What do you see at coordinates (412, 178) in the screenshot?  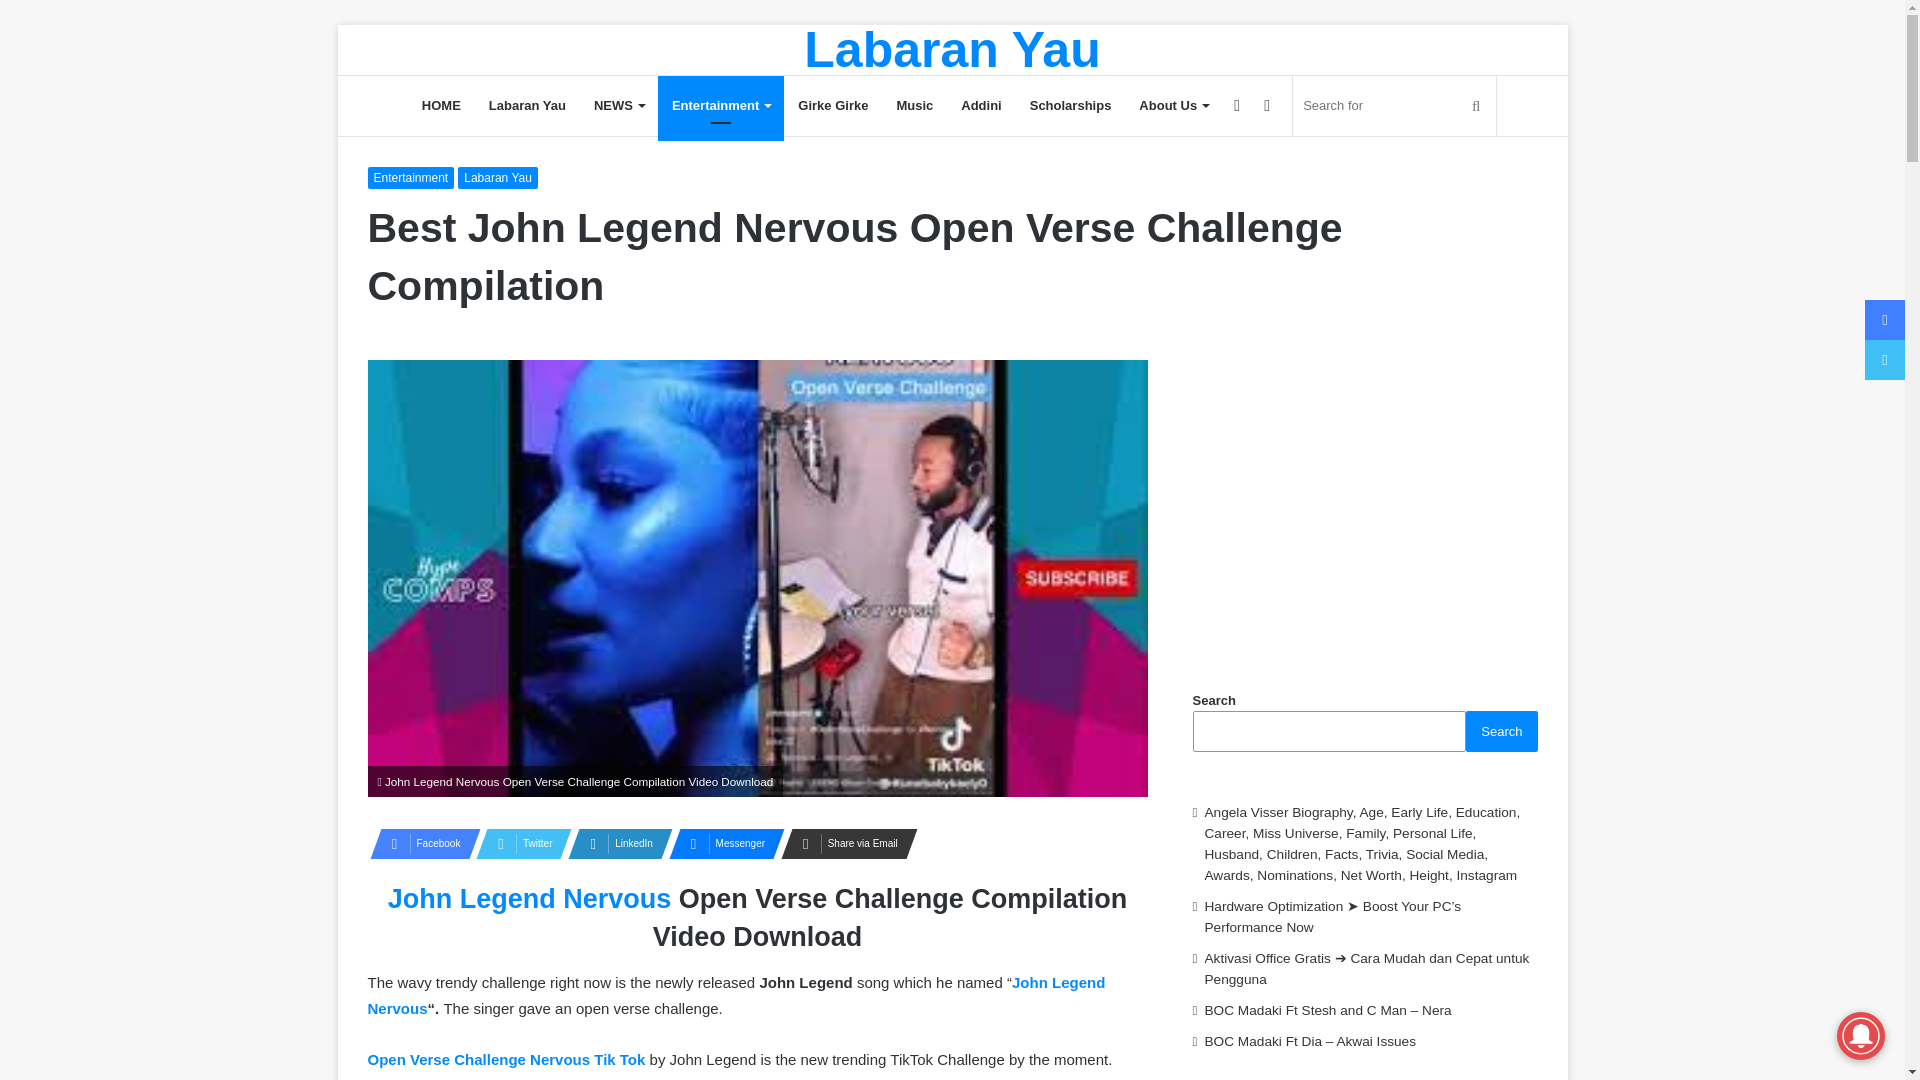 I see `Entertainment` at bounding box center [412, 178].